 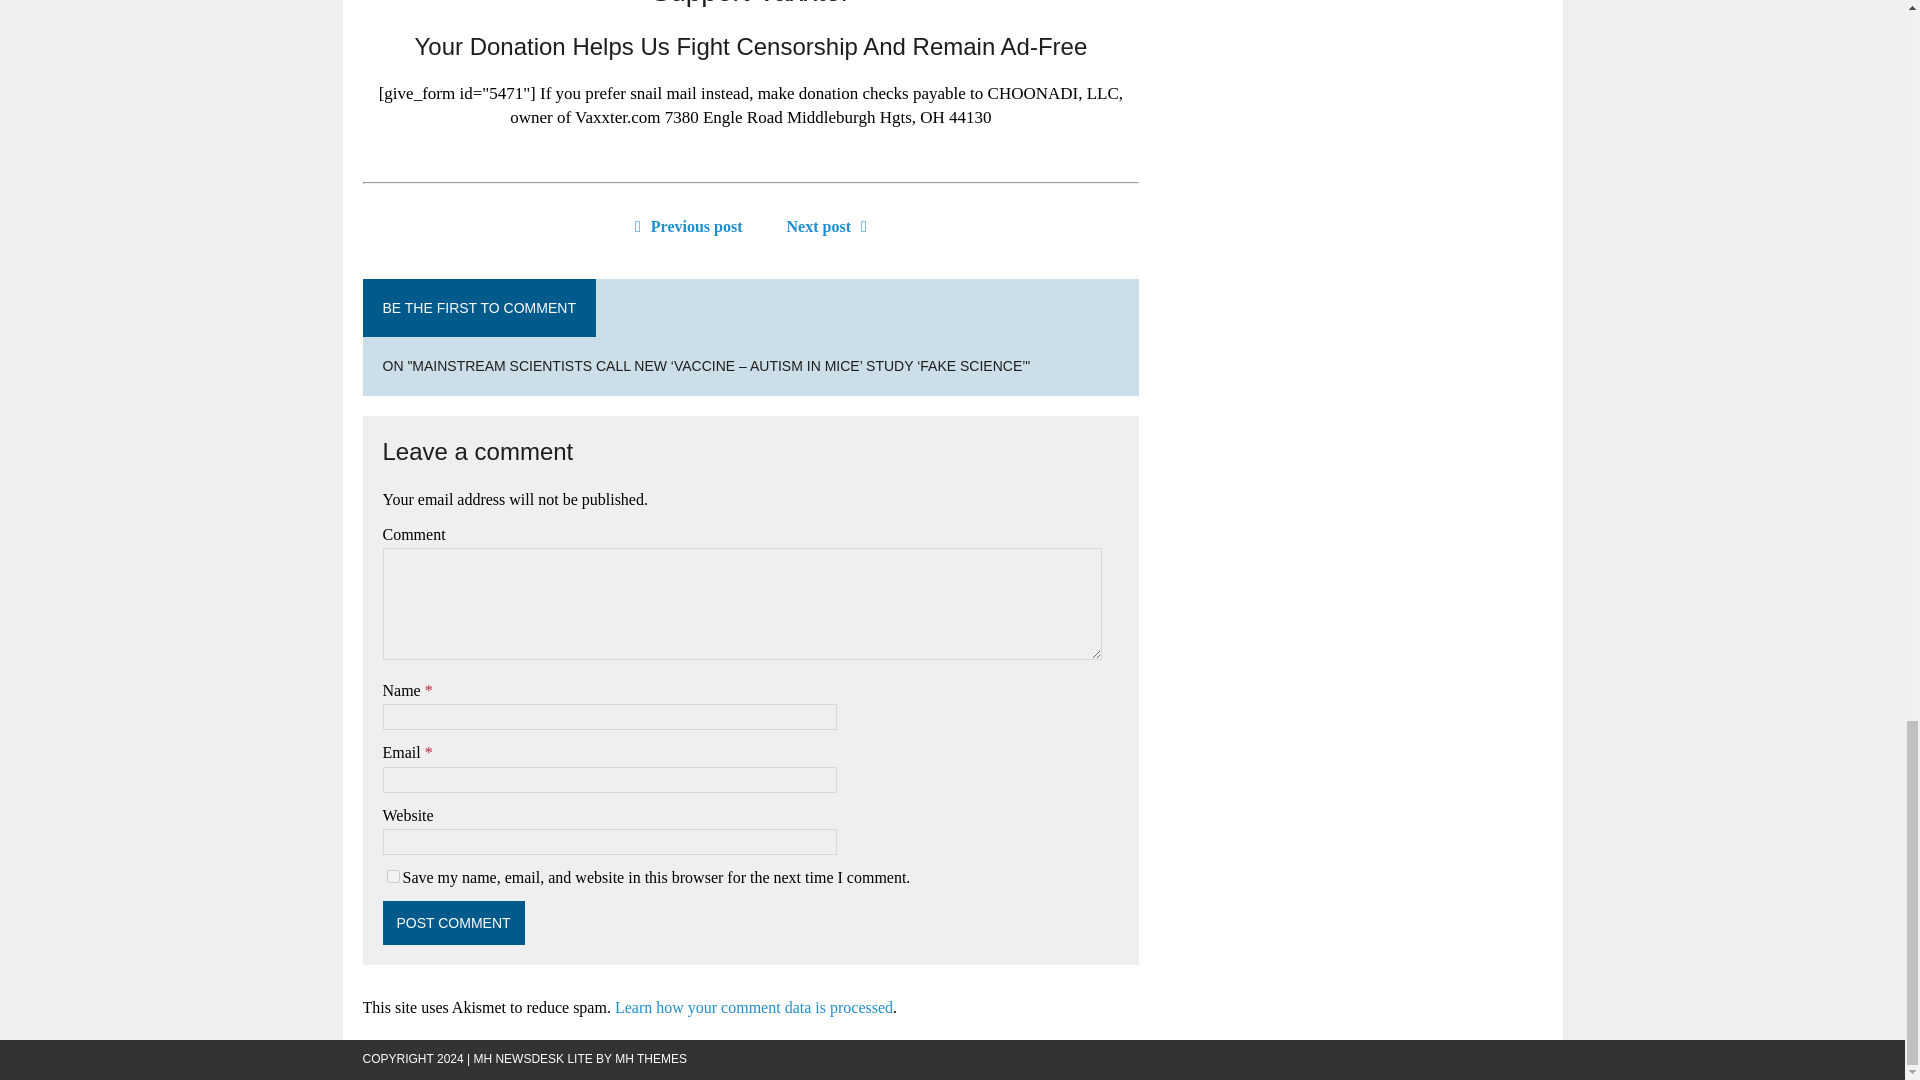 What do you see at coordinates (832, 226) in the screenshot?
I see `Next post` at bounding box center [832, 226].